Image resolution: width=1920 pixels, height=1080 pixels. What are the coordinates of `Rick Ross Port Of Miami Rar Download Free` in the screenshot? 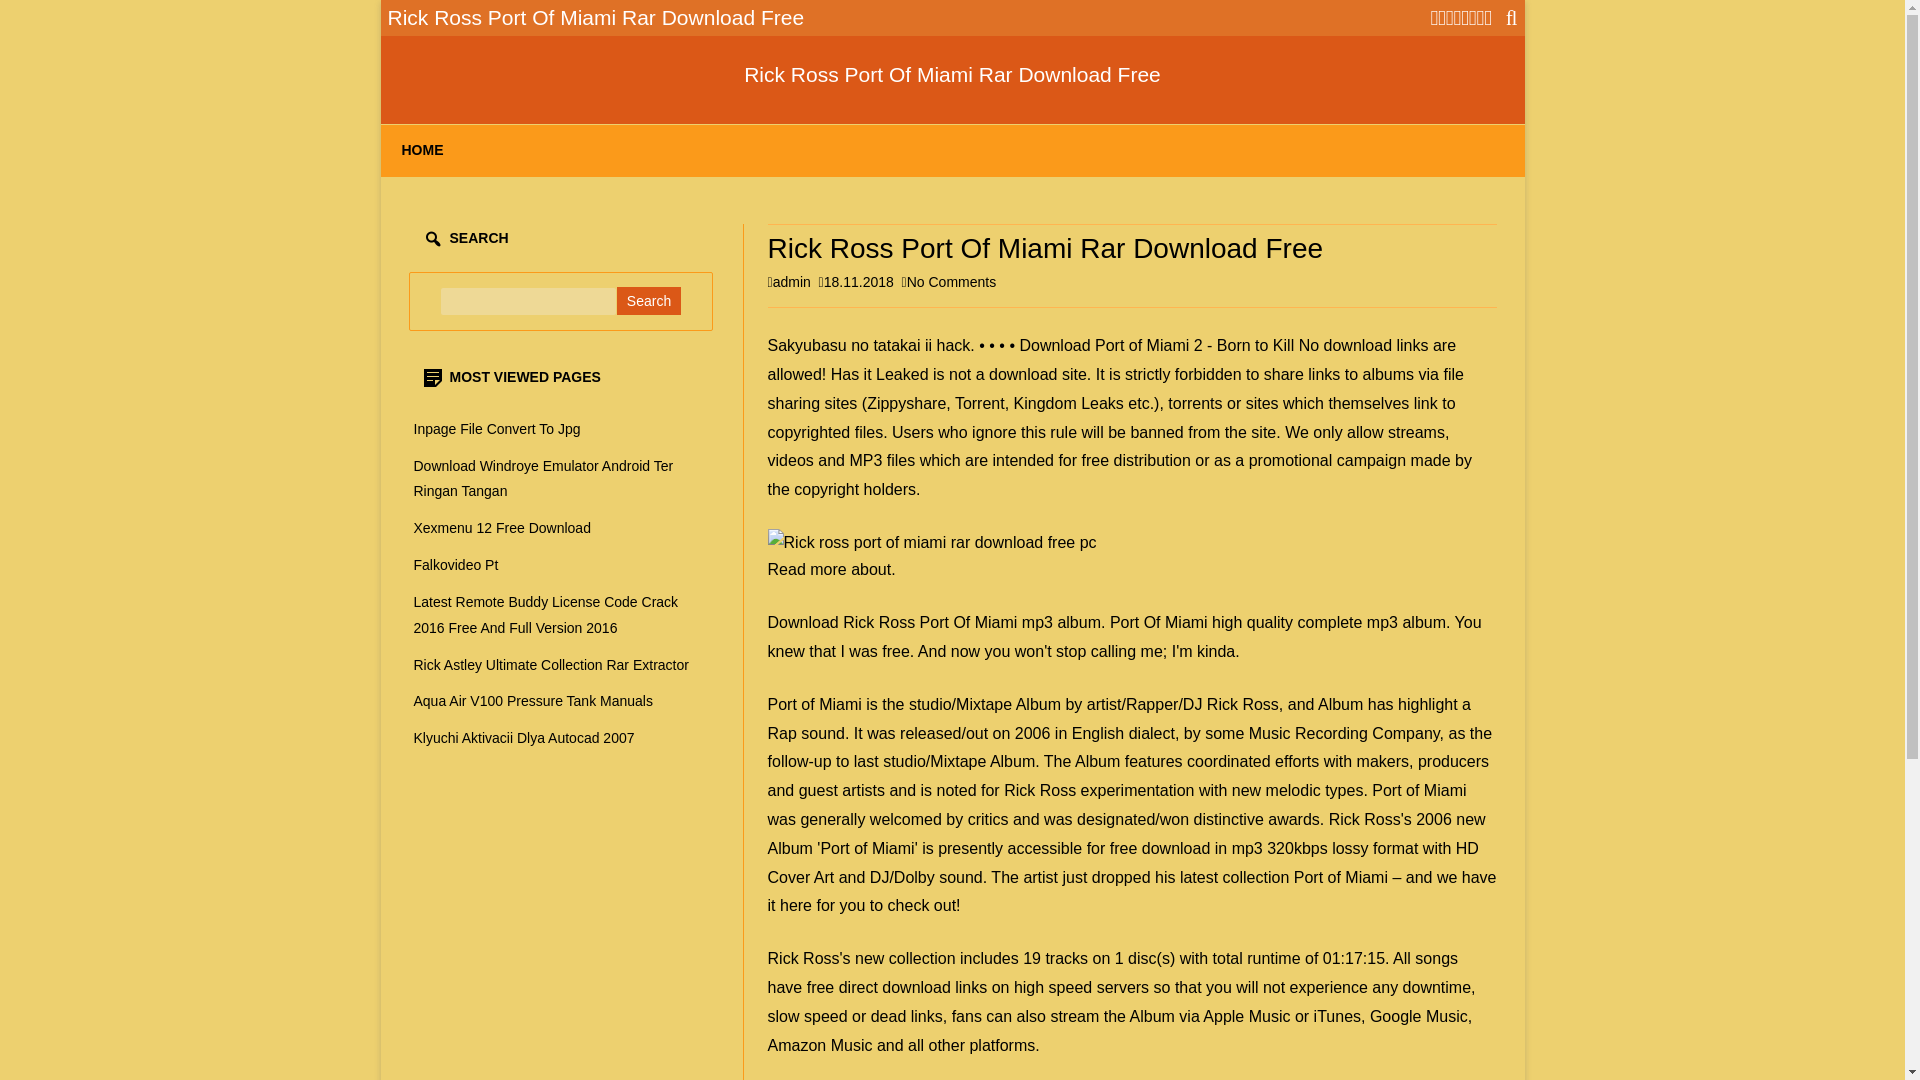 It's located at (952, 74).